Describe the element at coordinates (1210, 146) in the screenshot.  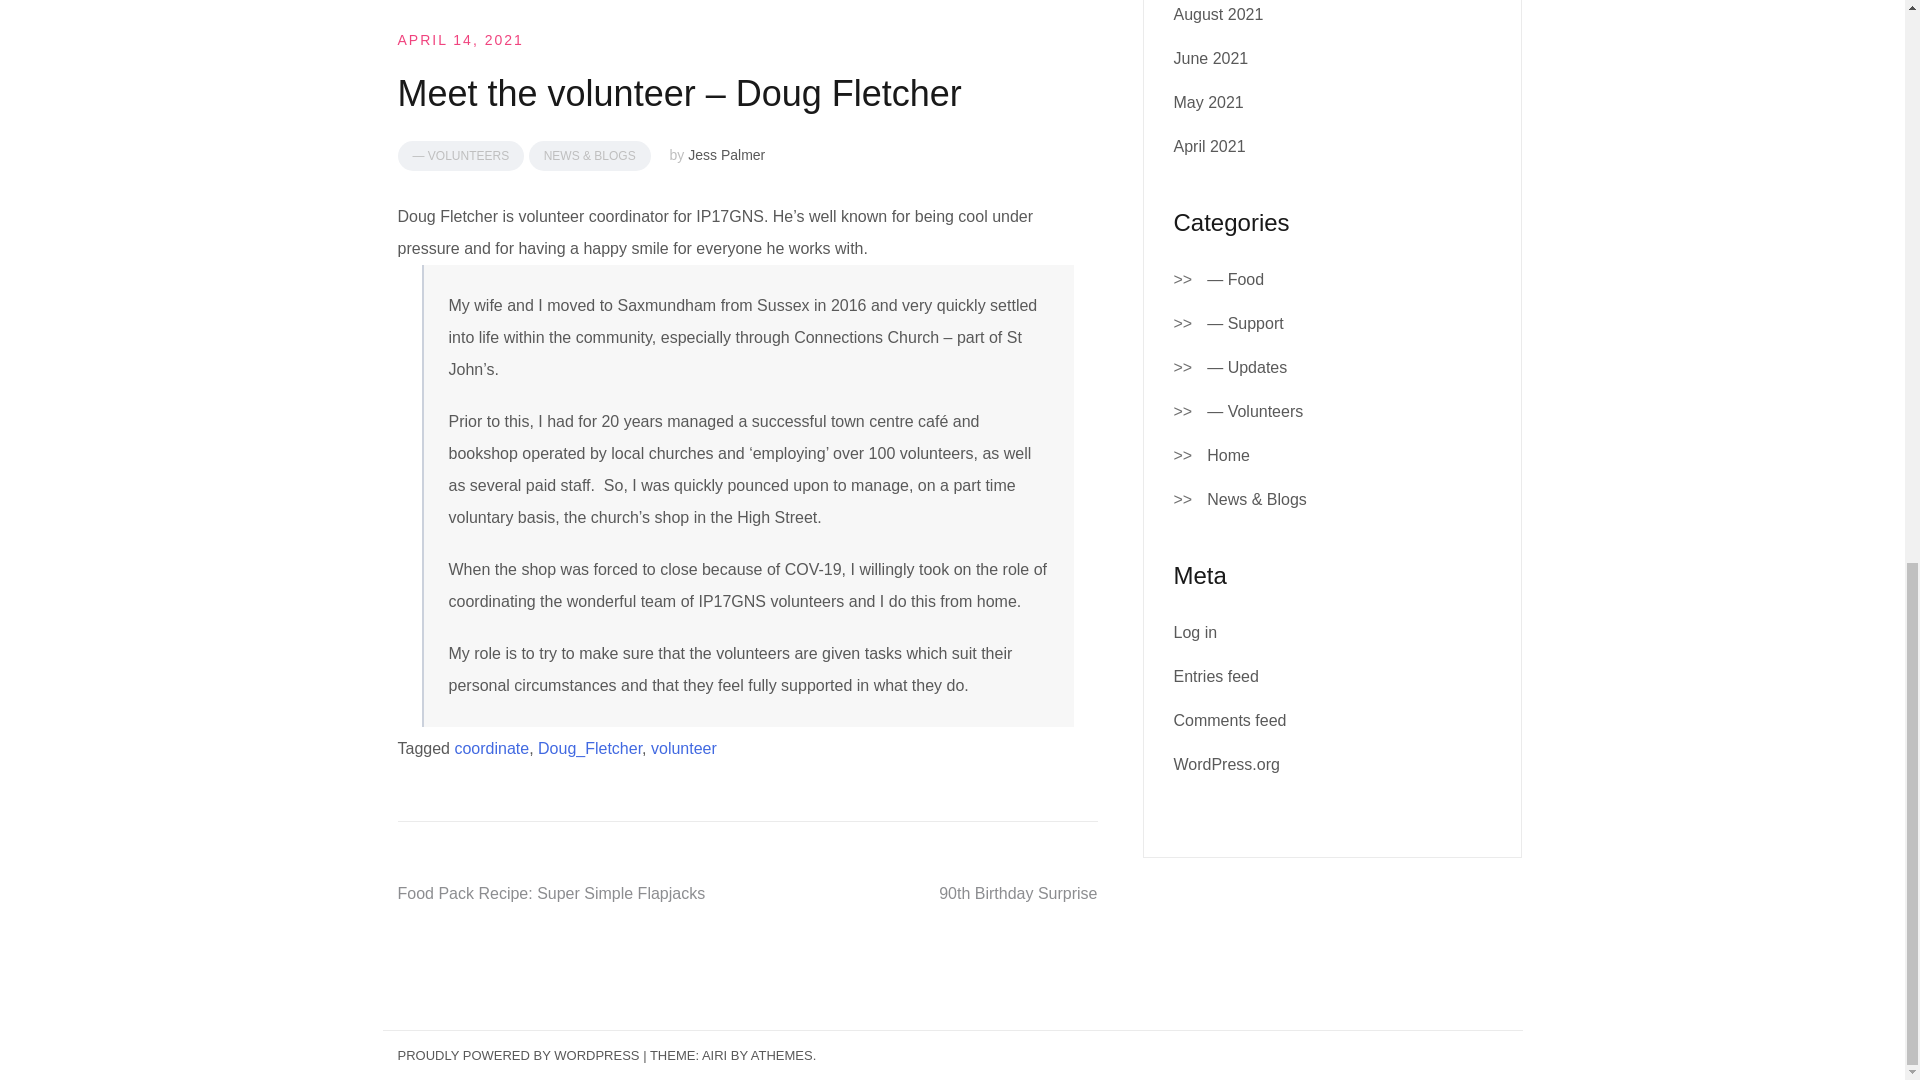
I see `April 2021` at that location.